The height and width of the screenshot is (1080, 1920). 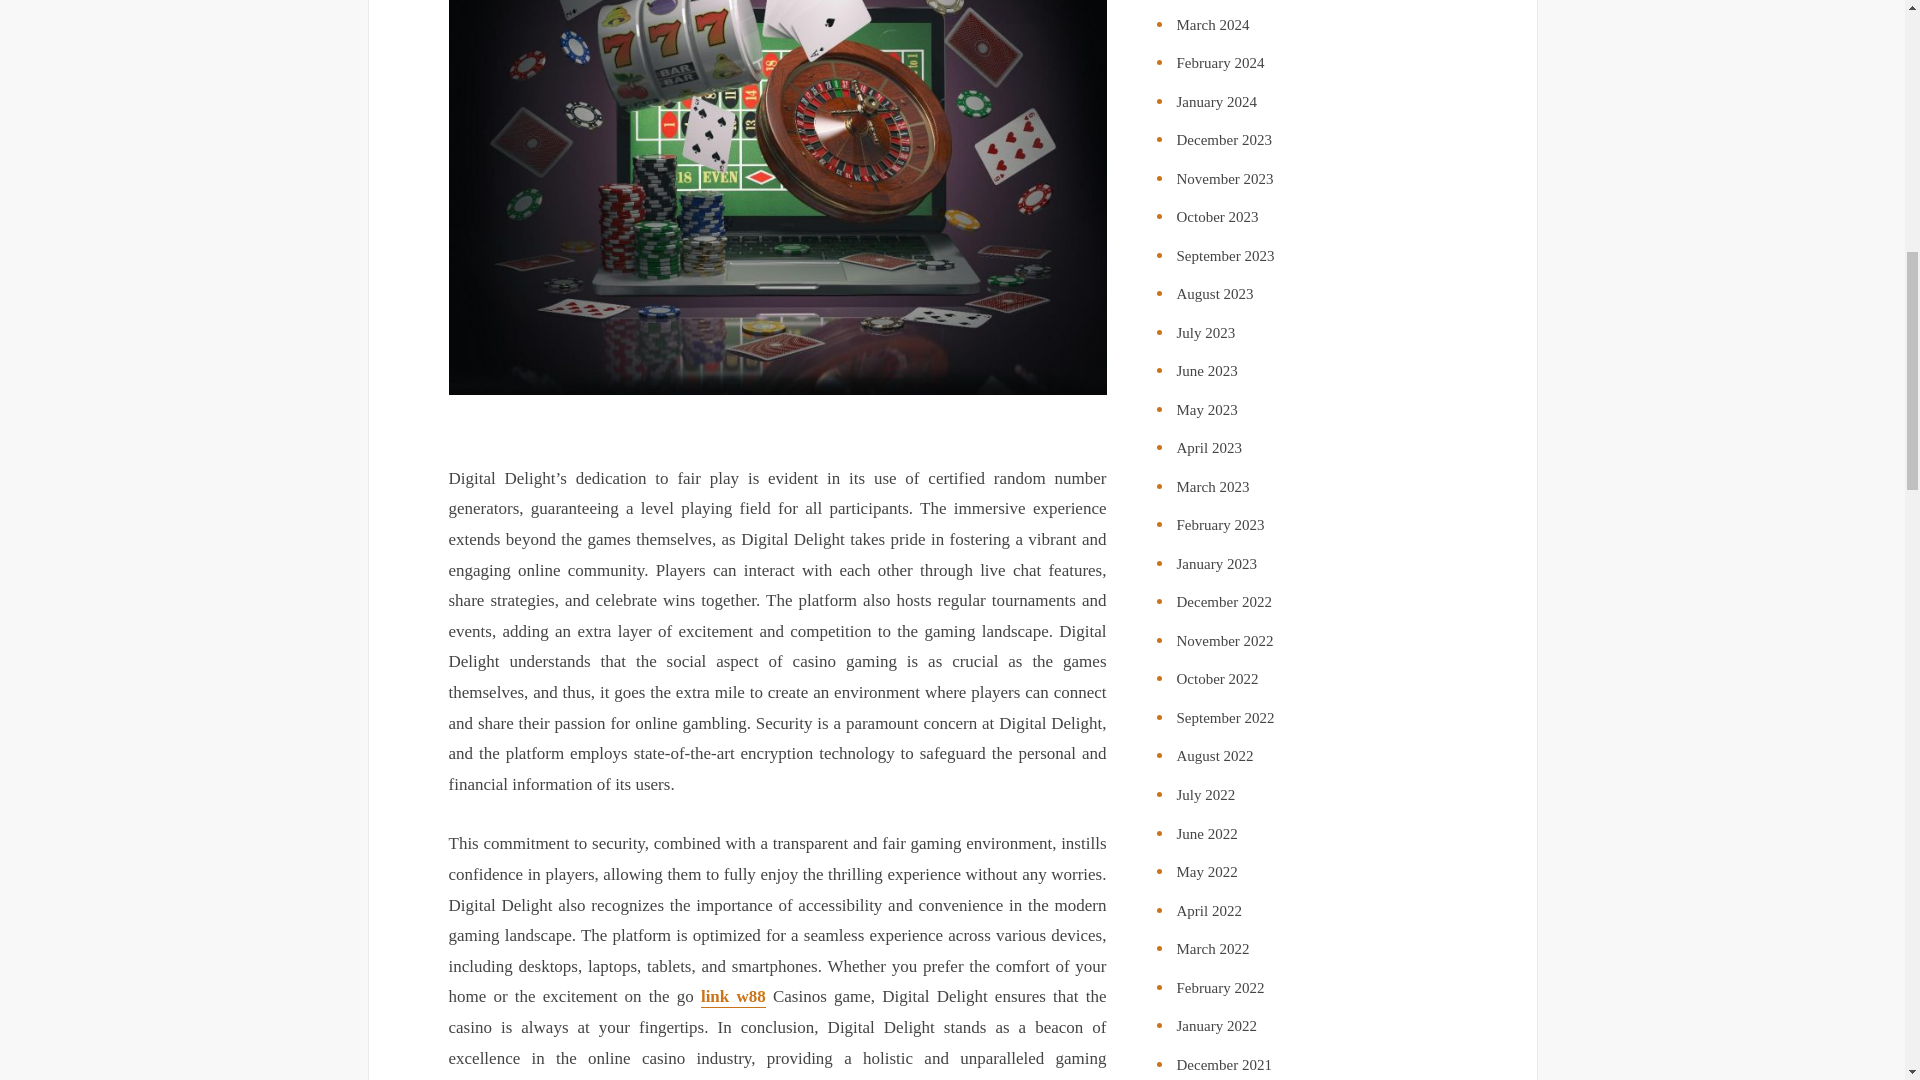 What do you see at coordinates (1212, 25) in the screenshot?
I see `March 2024` at bounding box center [1212, 25].